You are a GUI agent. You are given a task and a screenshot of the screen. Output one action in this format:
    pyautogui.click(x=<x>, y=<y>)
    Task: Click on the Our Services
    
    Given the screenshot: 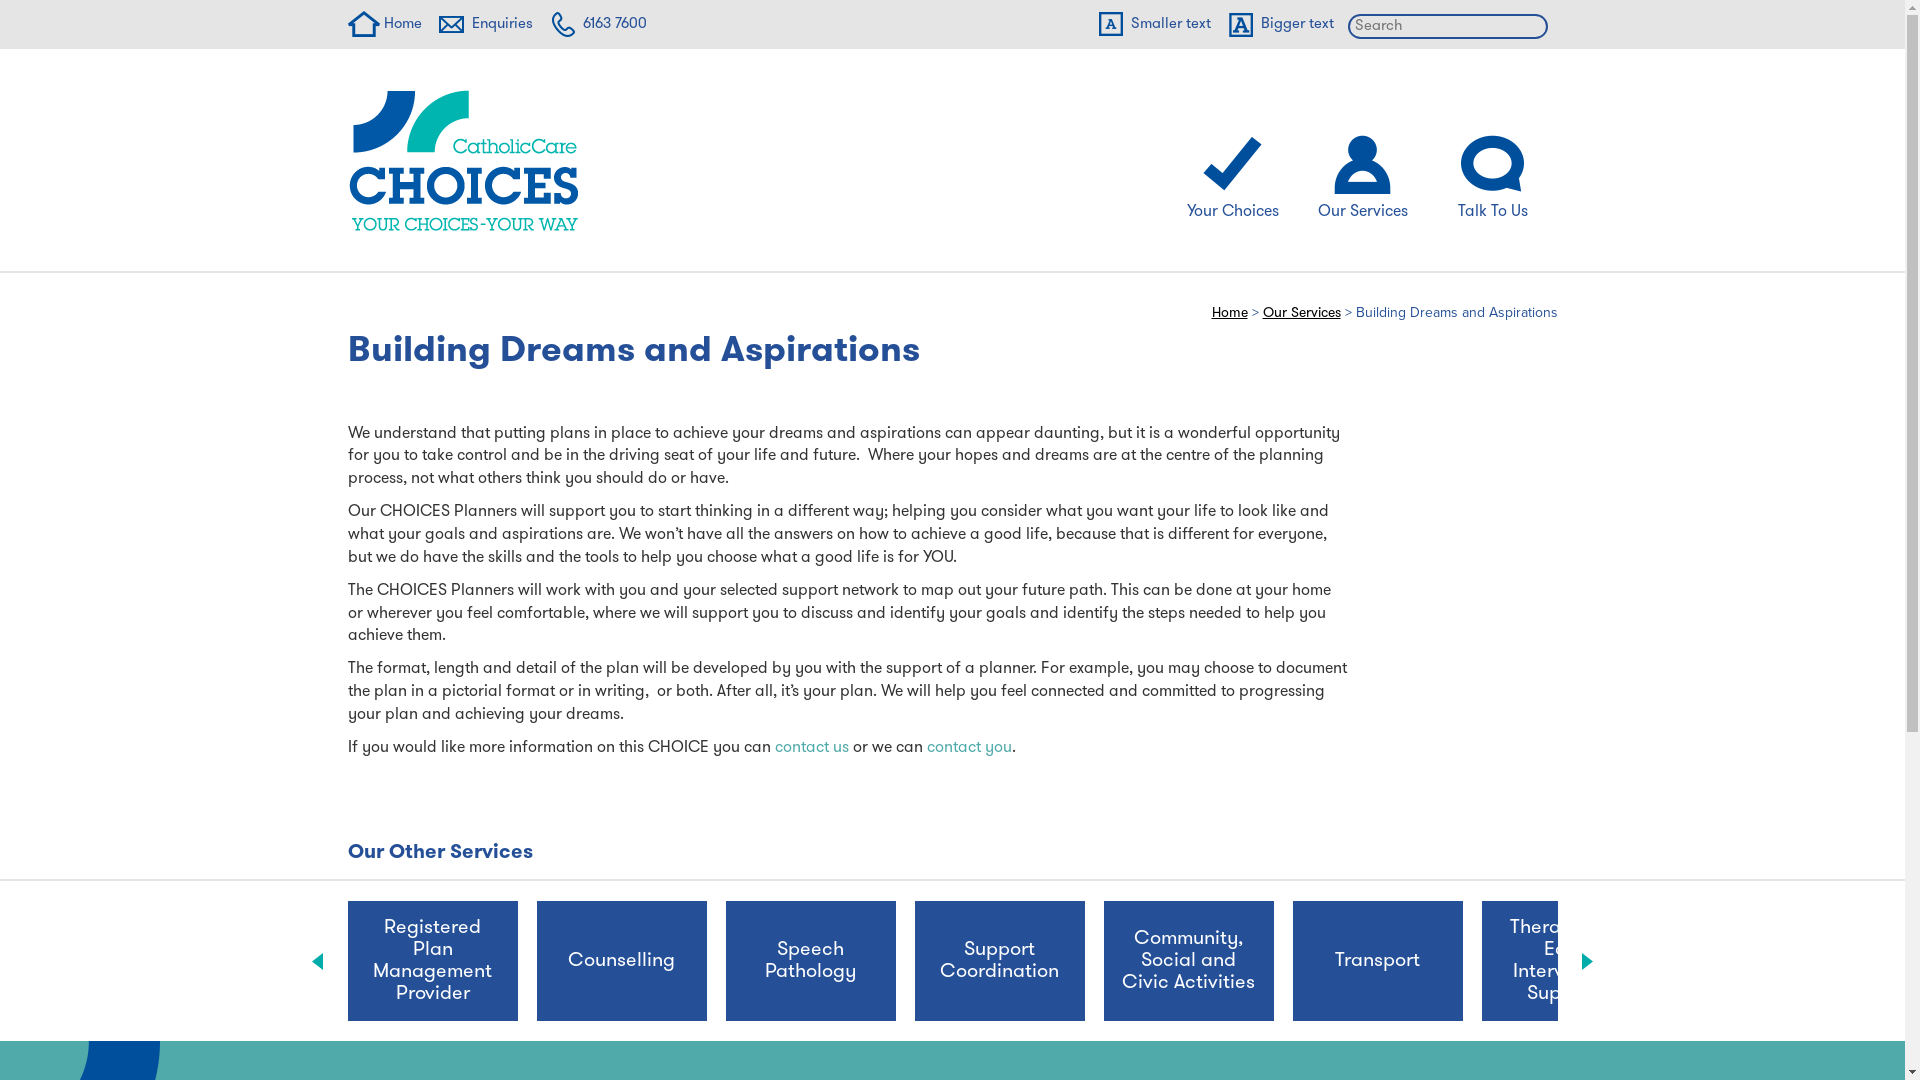 What is the action you would take?
    pyautogui.click(x=1301, y=314)
    